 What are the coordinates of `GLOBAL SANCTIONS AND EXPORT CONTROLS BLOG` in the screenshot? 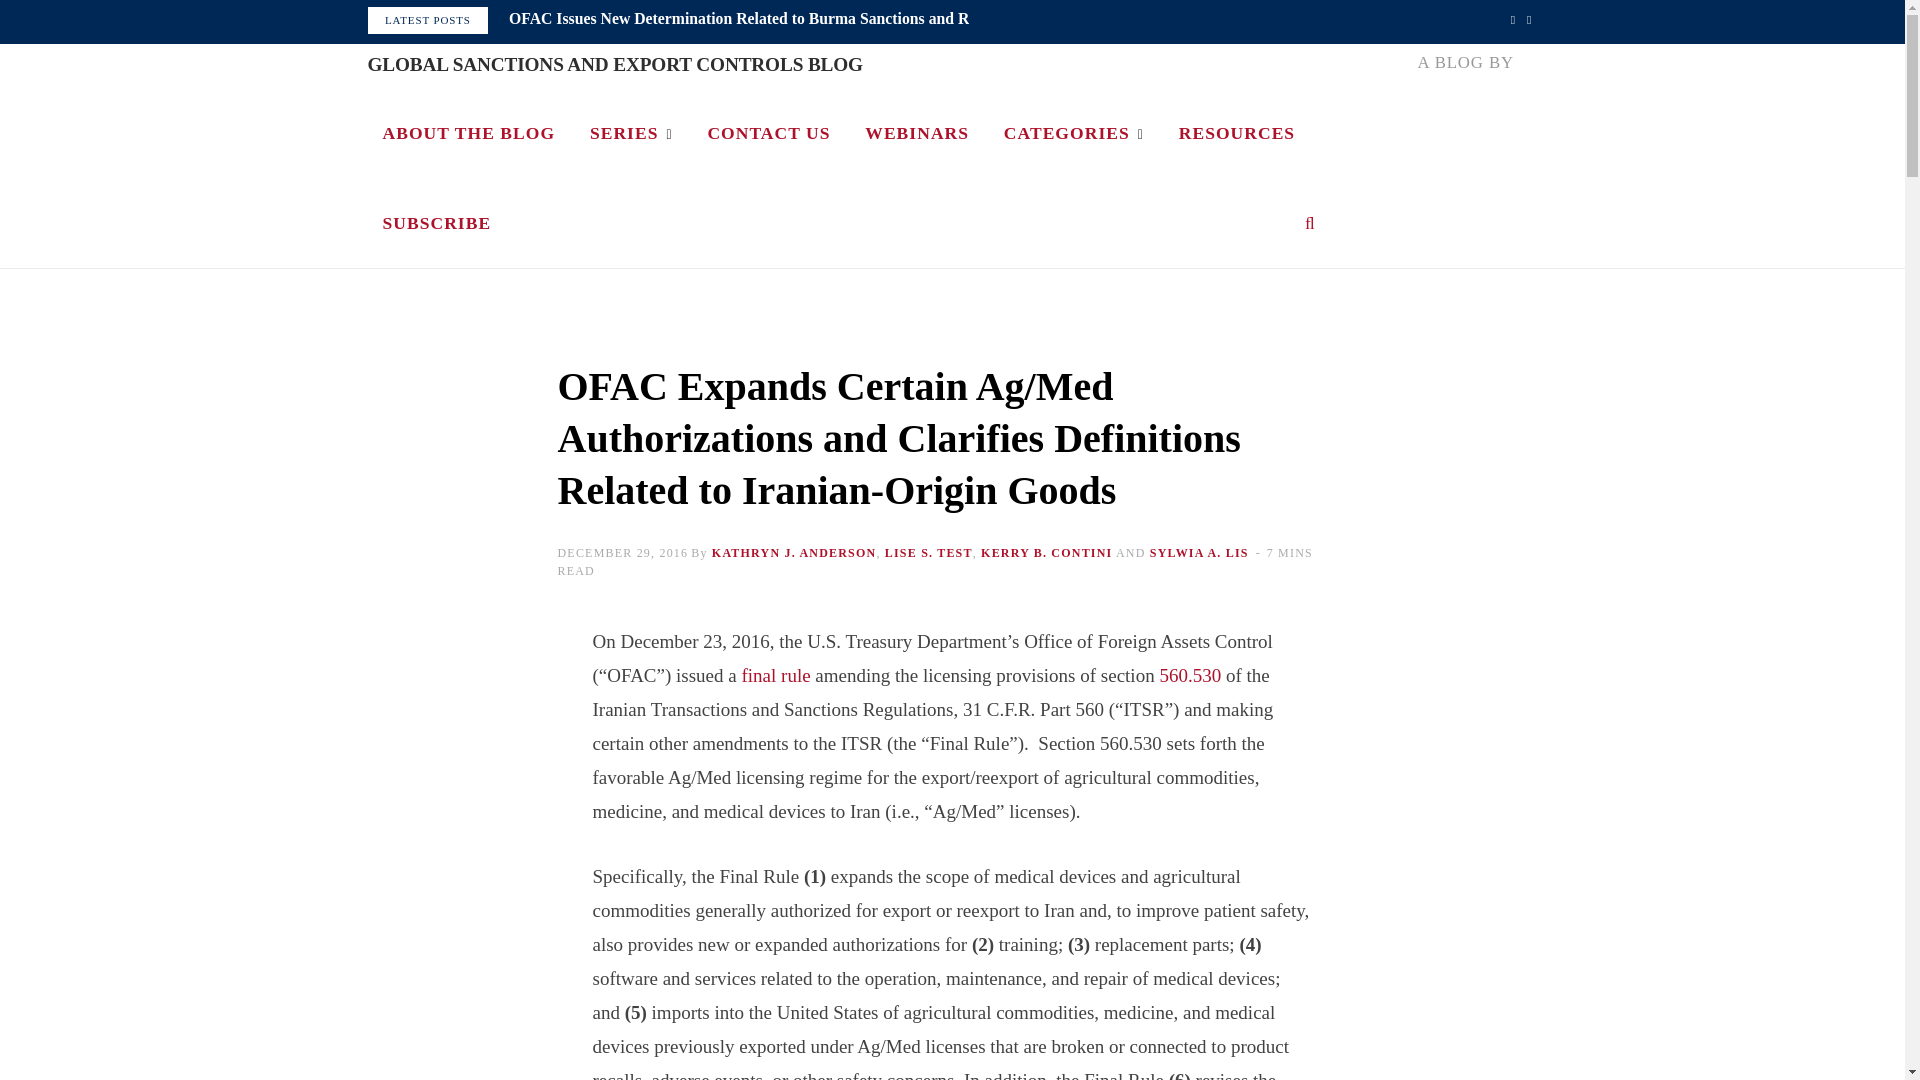 It's located at (615, 64).